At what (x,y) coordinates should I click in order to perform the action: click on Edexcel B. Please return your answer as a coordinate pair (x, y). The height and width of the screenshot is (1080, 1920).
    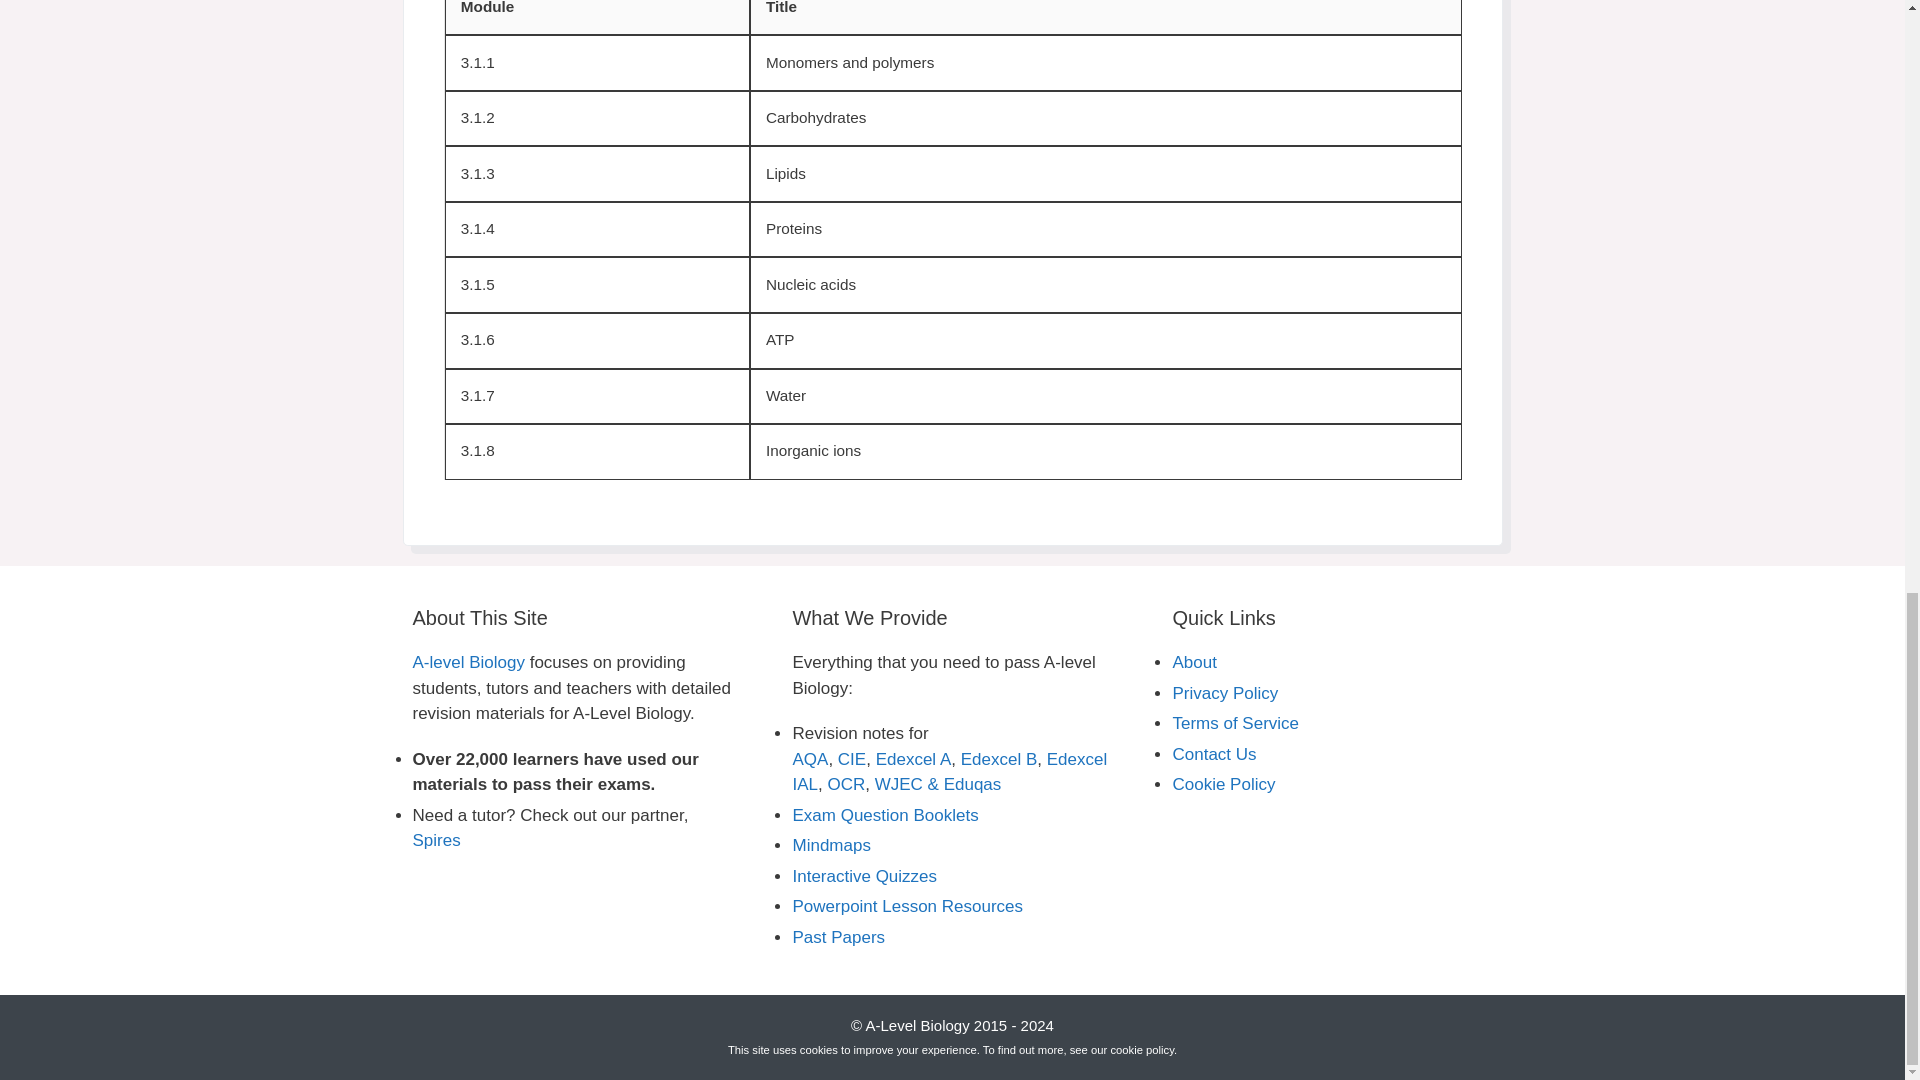
    Looking at the image, I should click on (1000, 758).